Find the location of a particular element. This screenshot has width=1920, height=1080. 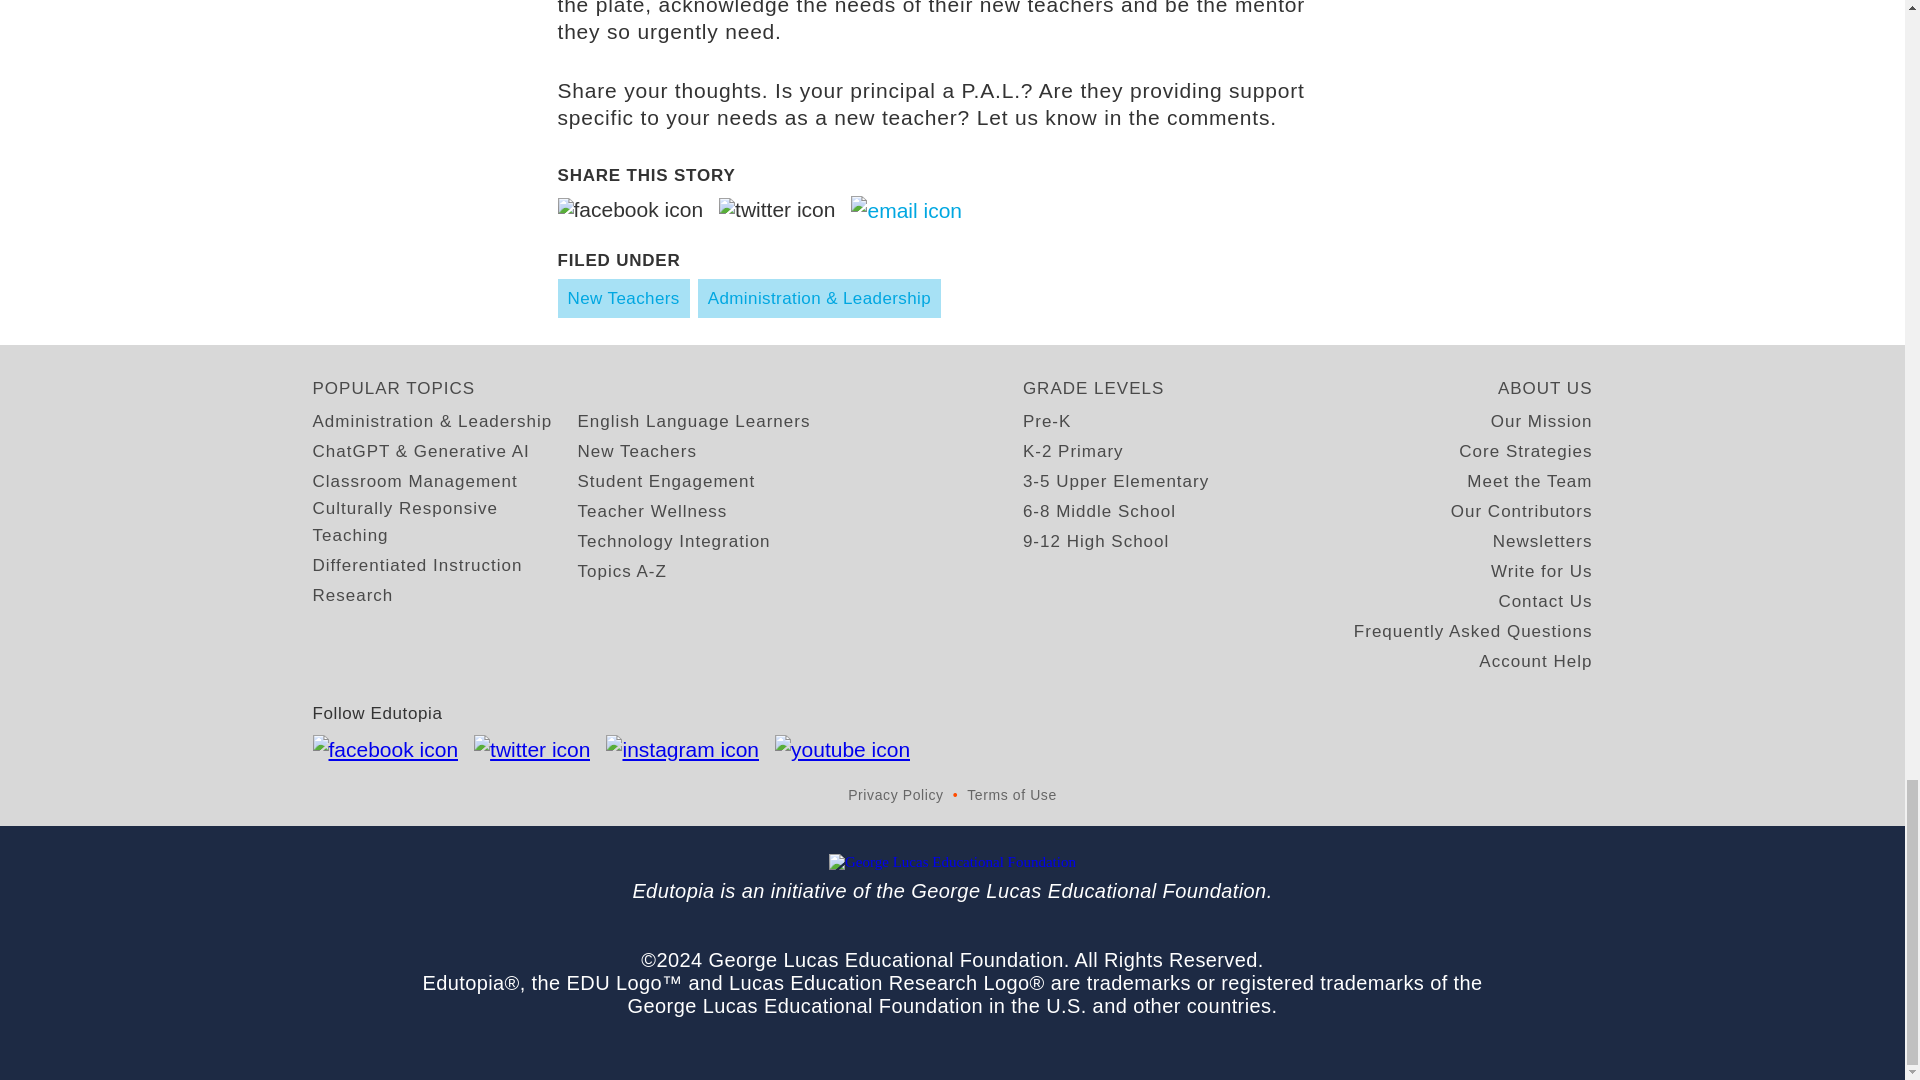

Classroom Management is located at coordinates (414, 480).